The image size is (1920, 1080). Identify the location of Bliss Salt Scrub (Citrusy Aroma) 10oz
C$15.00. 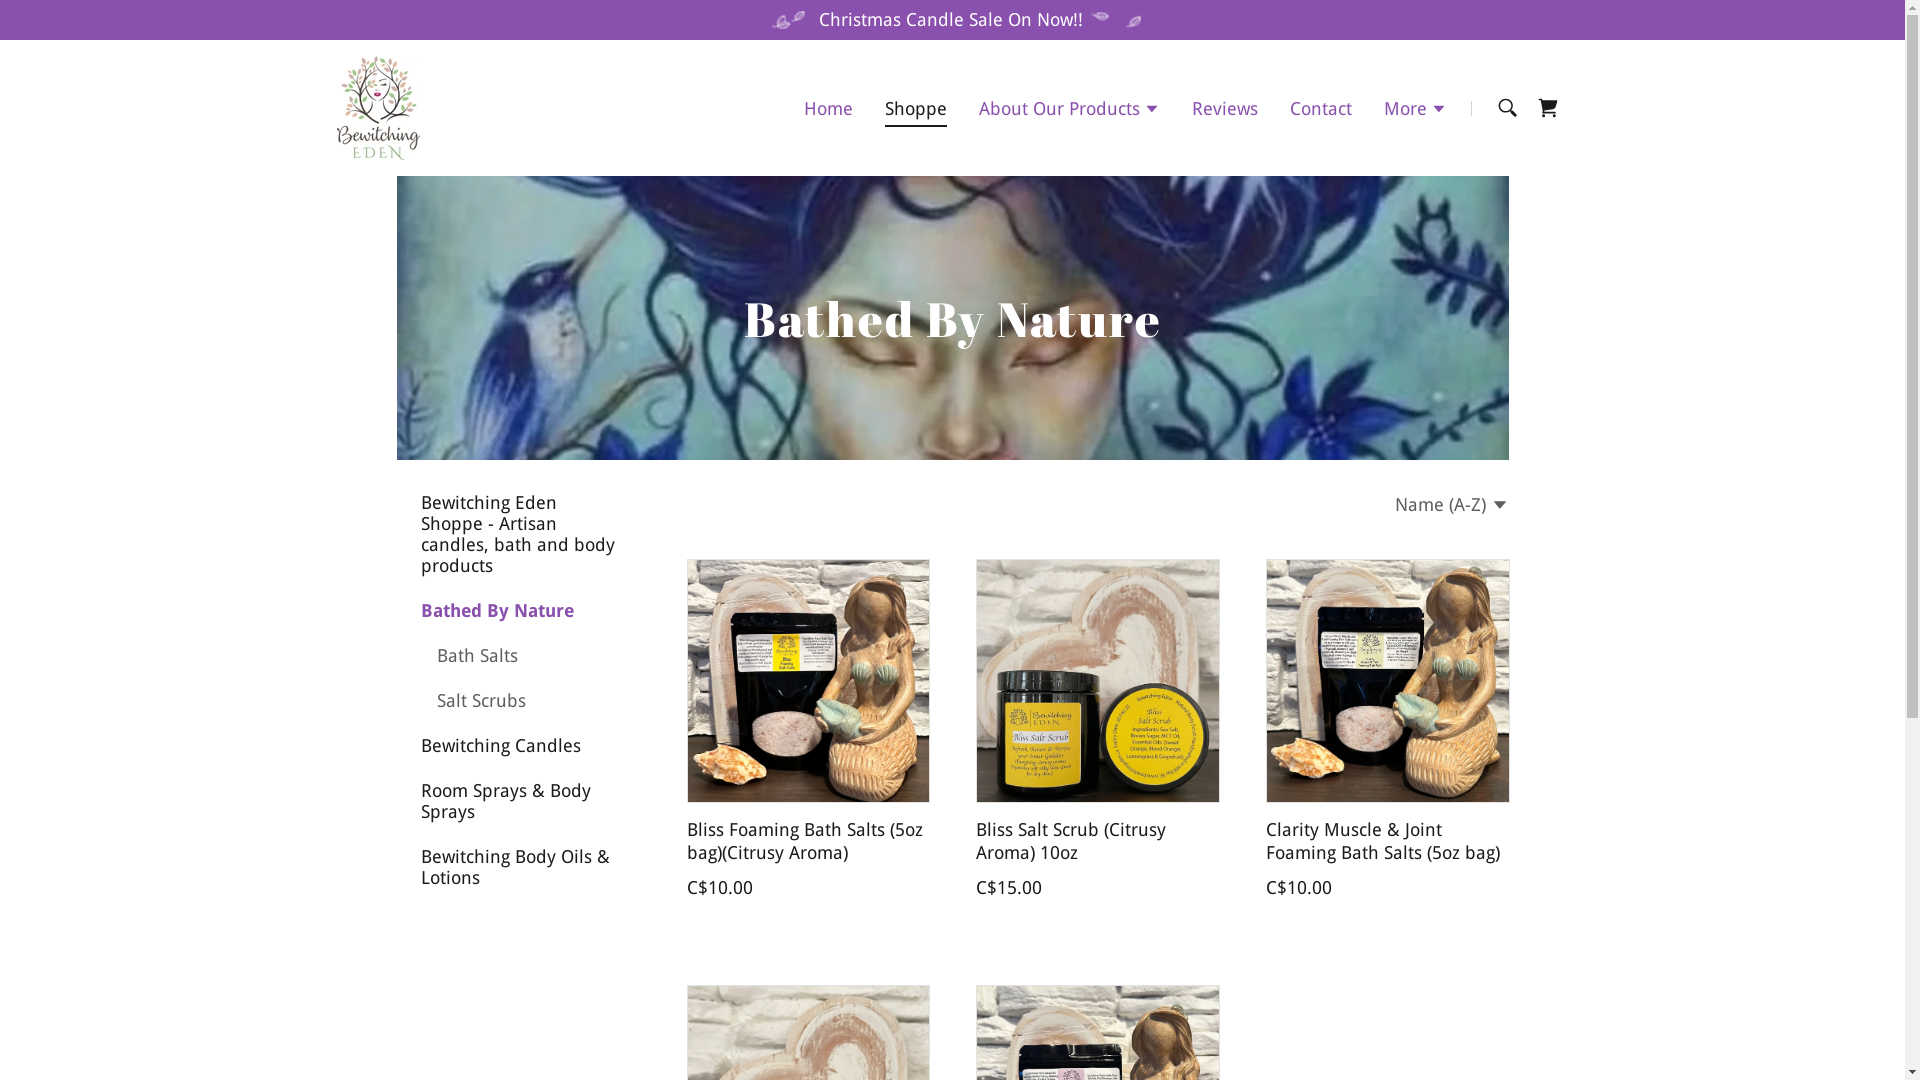
(1097, 732).